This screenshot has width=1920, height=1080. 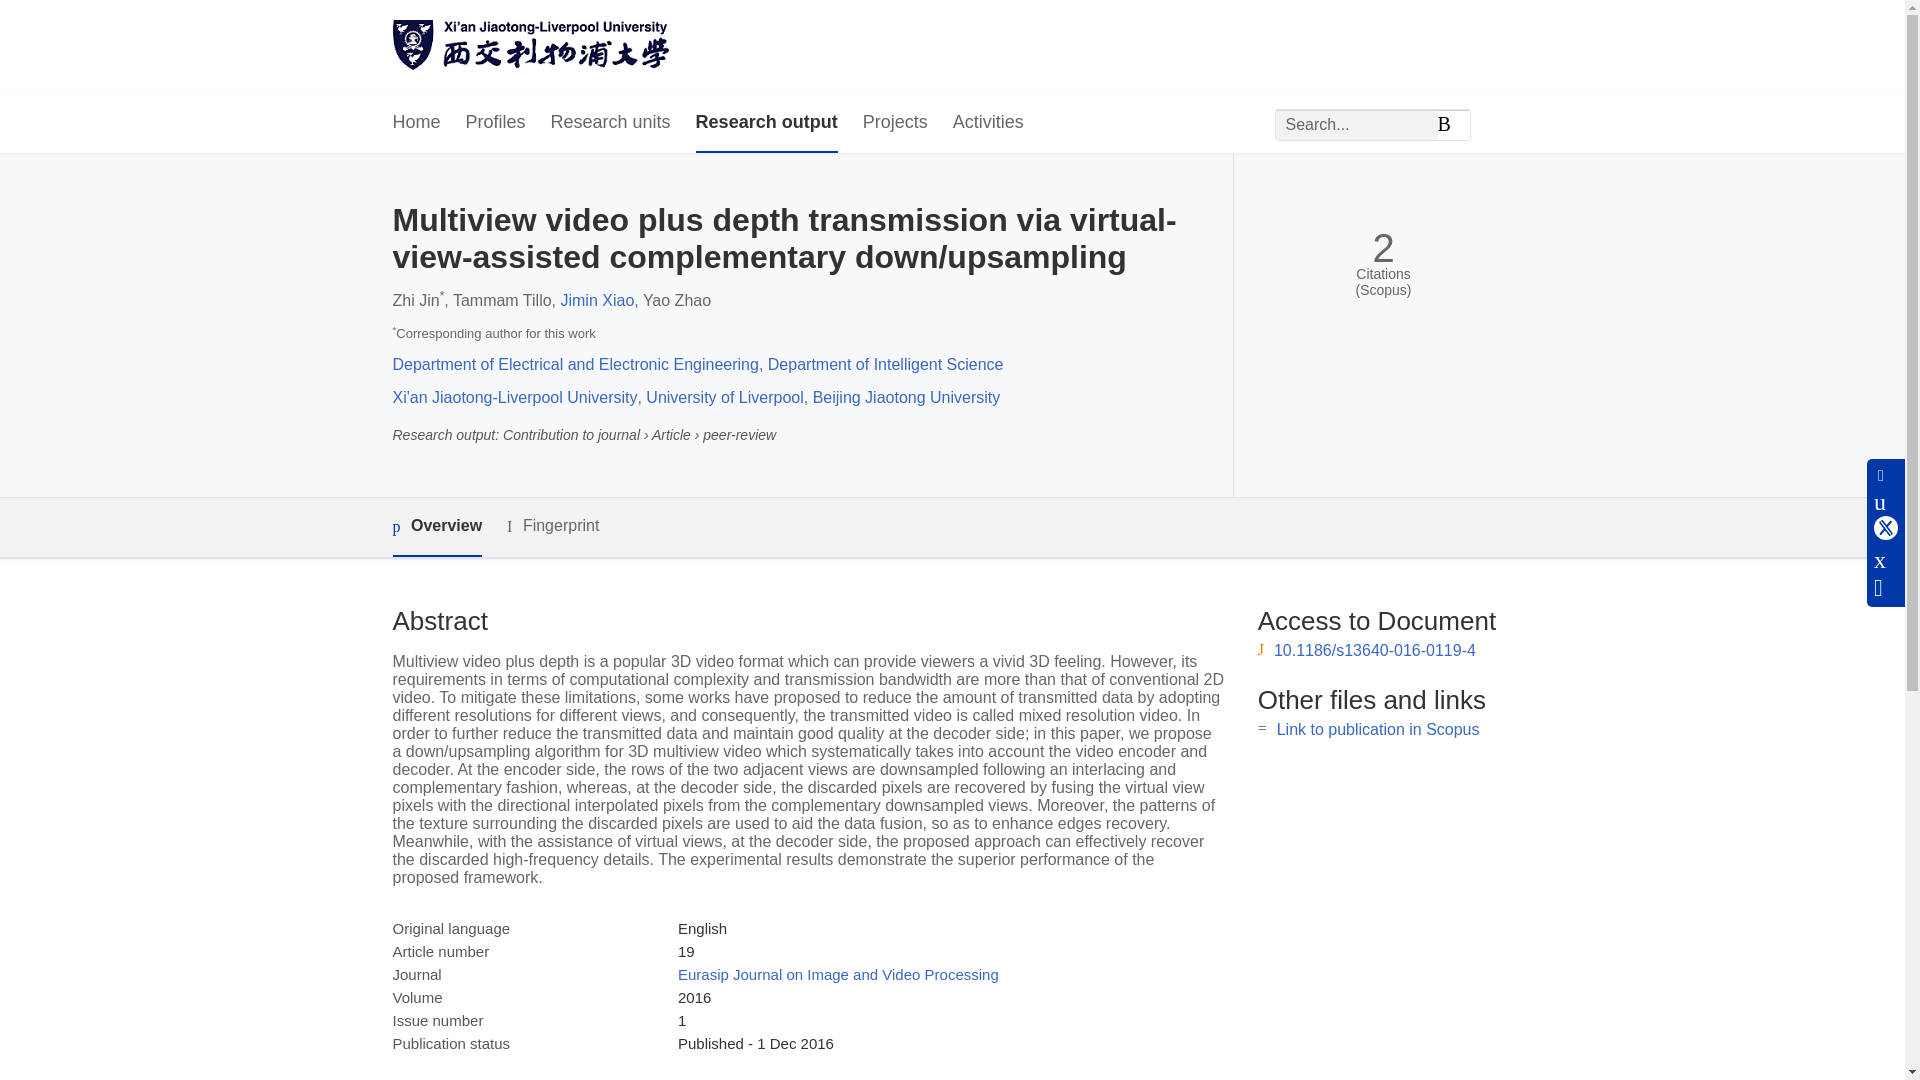 What do you see at coordinates (838, 974) in the screenshot?
I see `Eurasip Journal on Image and Video Processing` at bounding box center [838, 974].